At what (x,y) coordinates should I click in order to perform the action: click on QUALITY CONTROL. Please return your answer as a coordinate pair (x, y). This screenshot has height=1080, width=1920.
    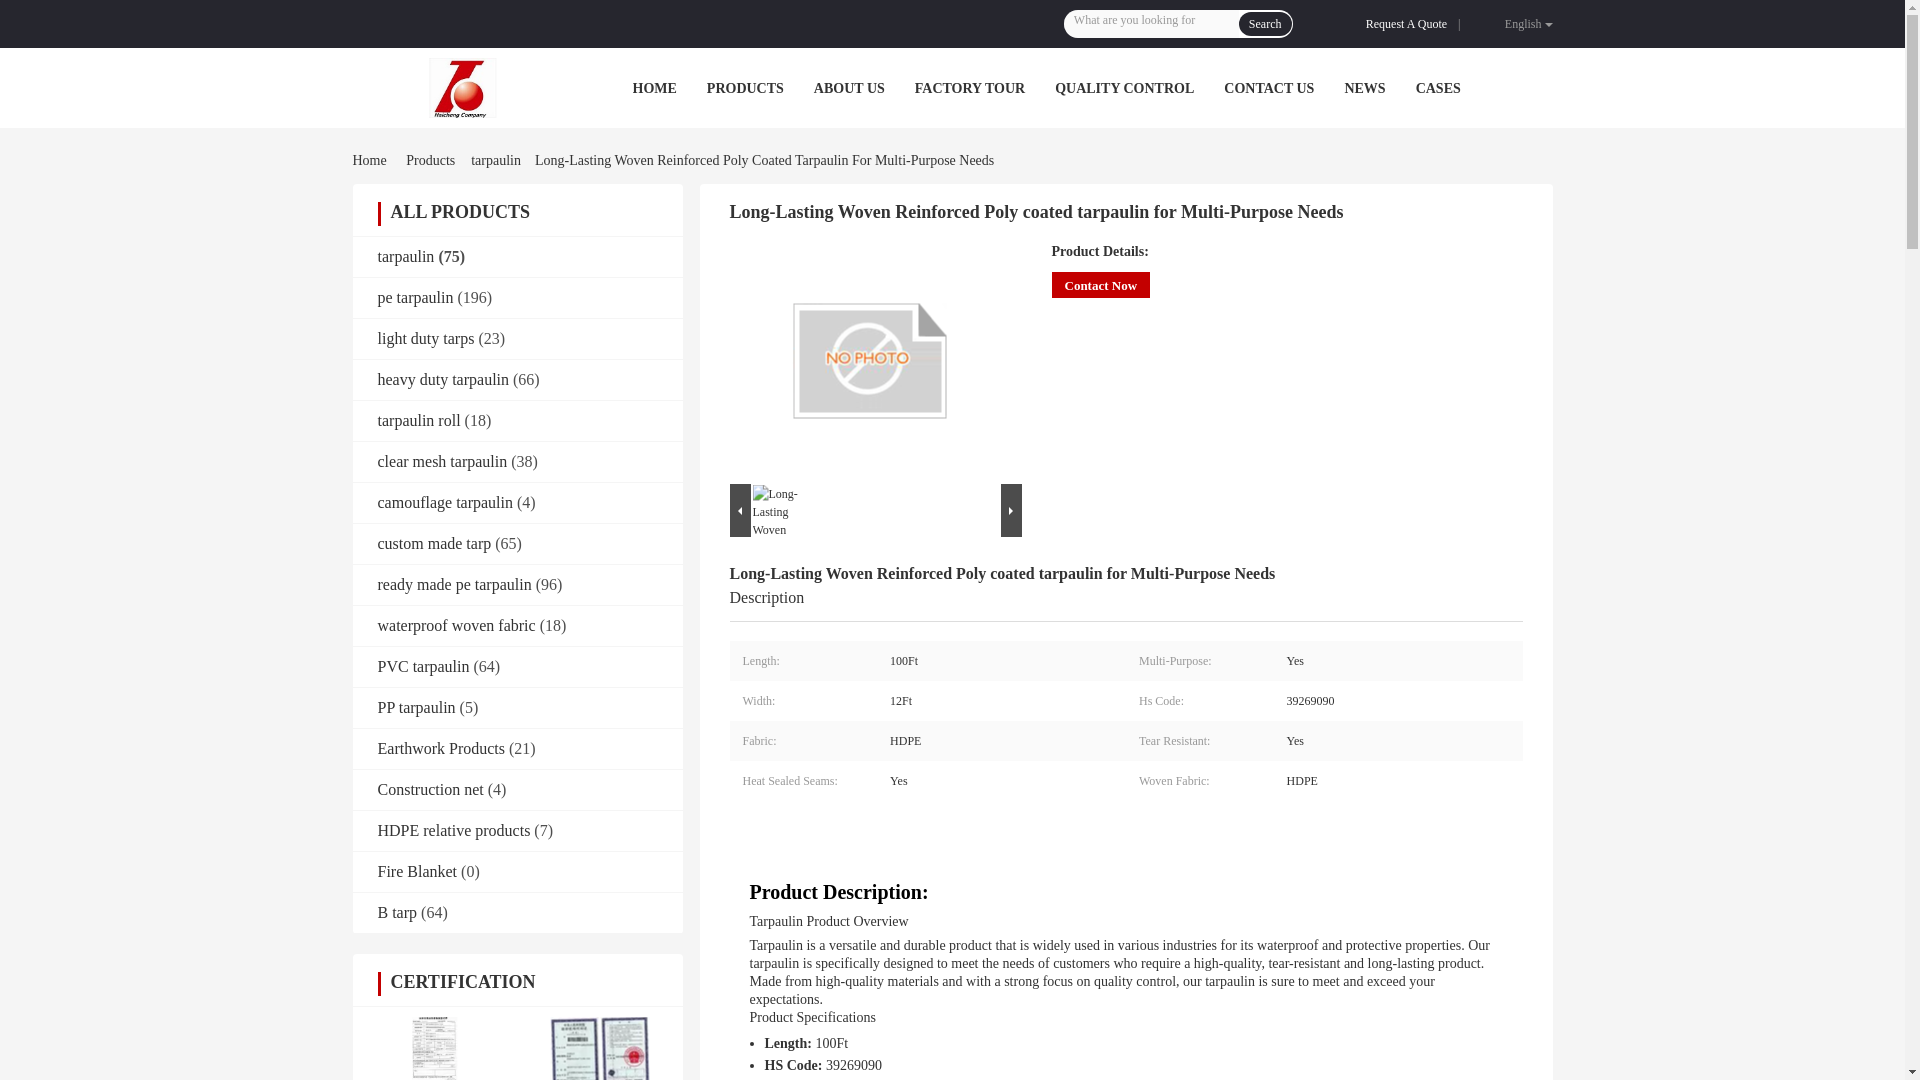
    Looking at the image, I should click on (1124, 88).